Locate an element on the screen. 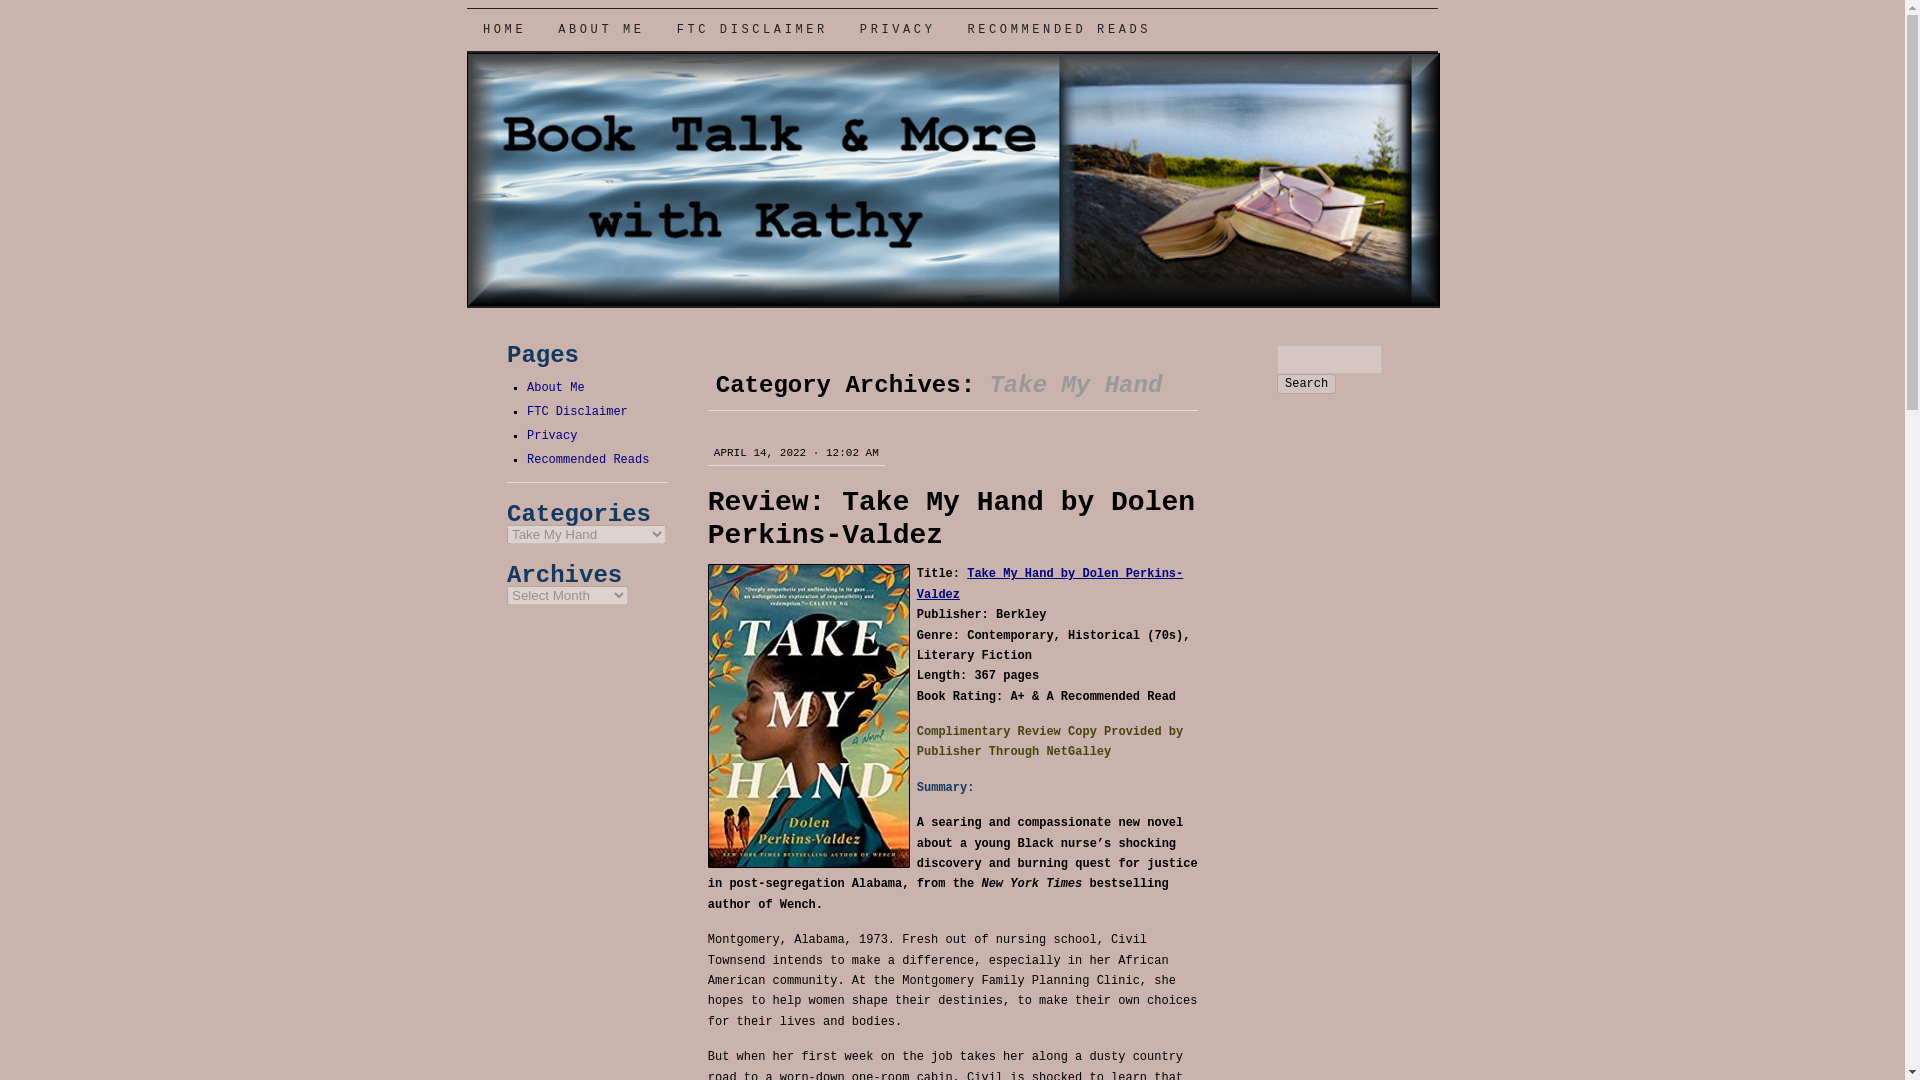  FTC DISCLAIMER is located at coordinates (752, 29).